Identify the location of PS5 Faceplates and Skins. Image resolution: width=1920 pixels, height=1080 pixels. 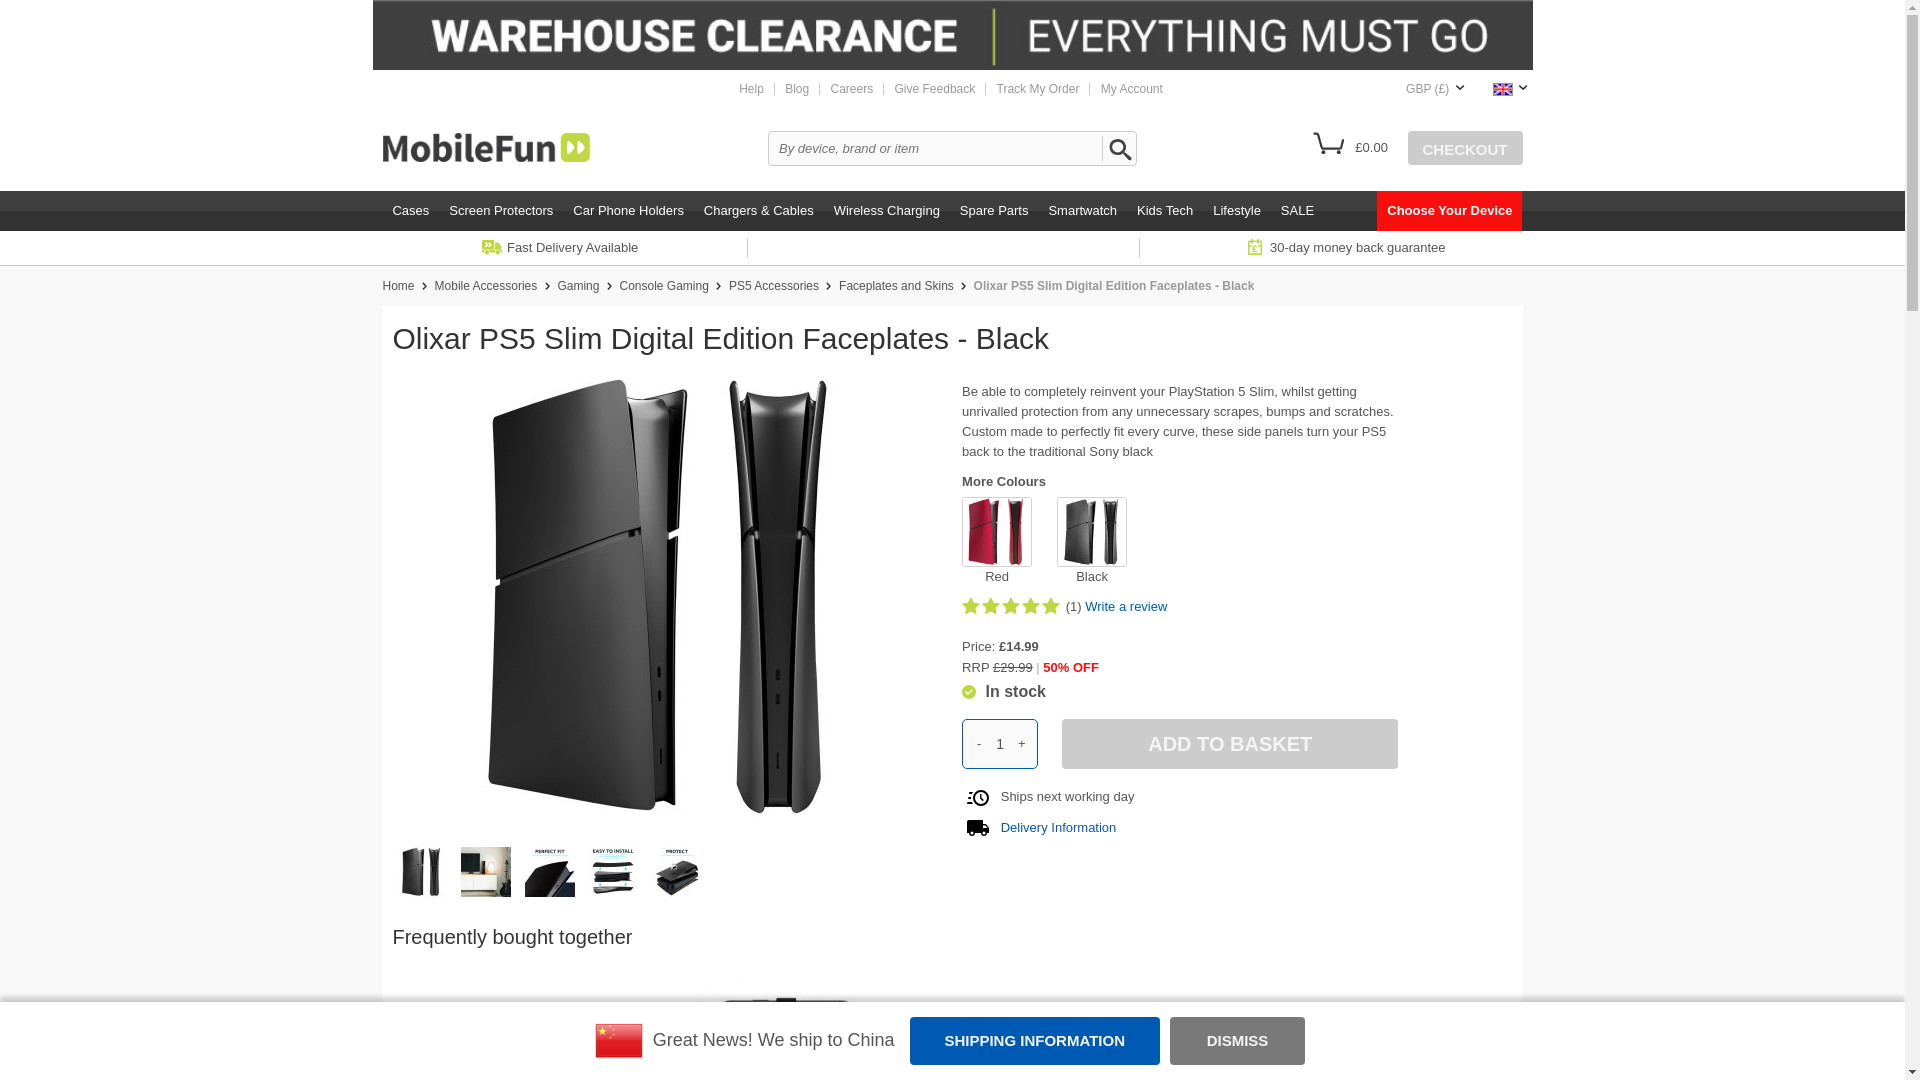
(896, 285).